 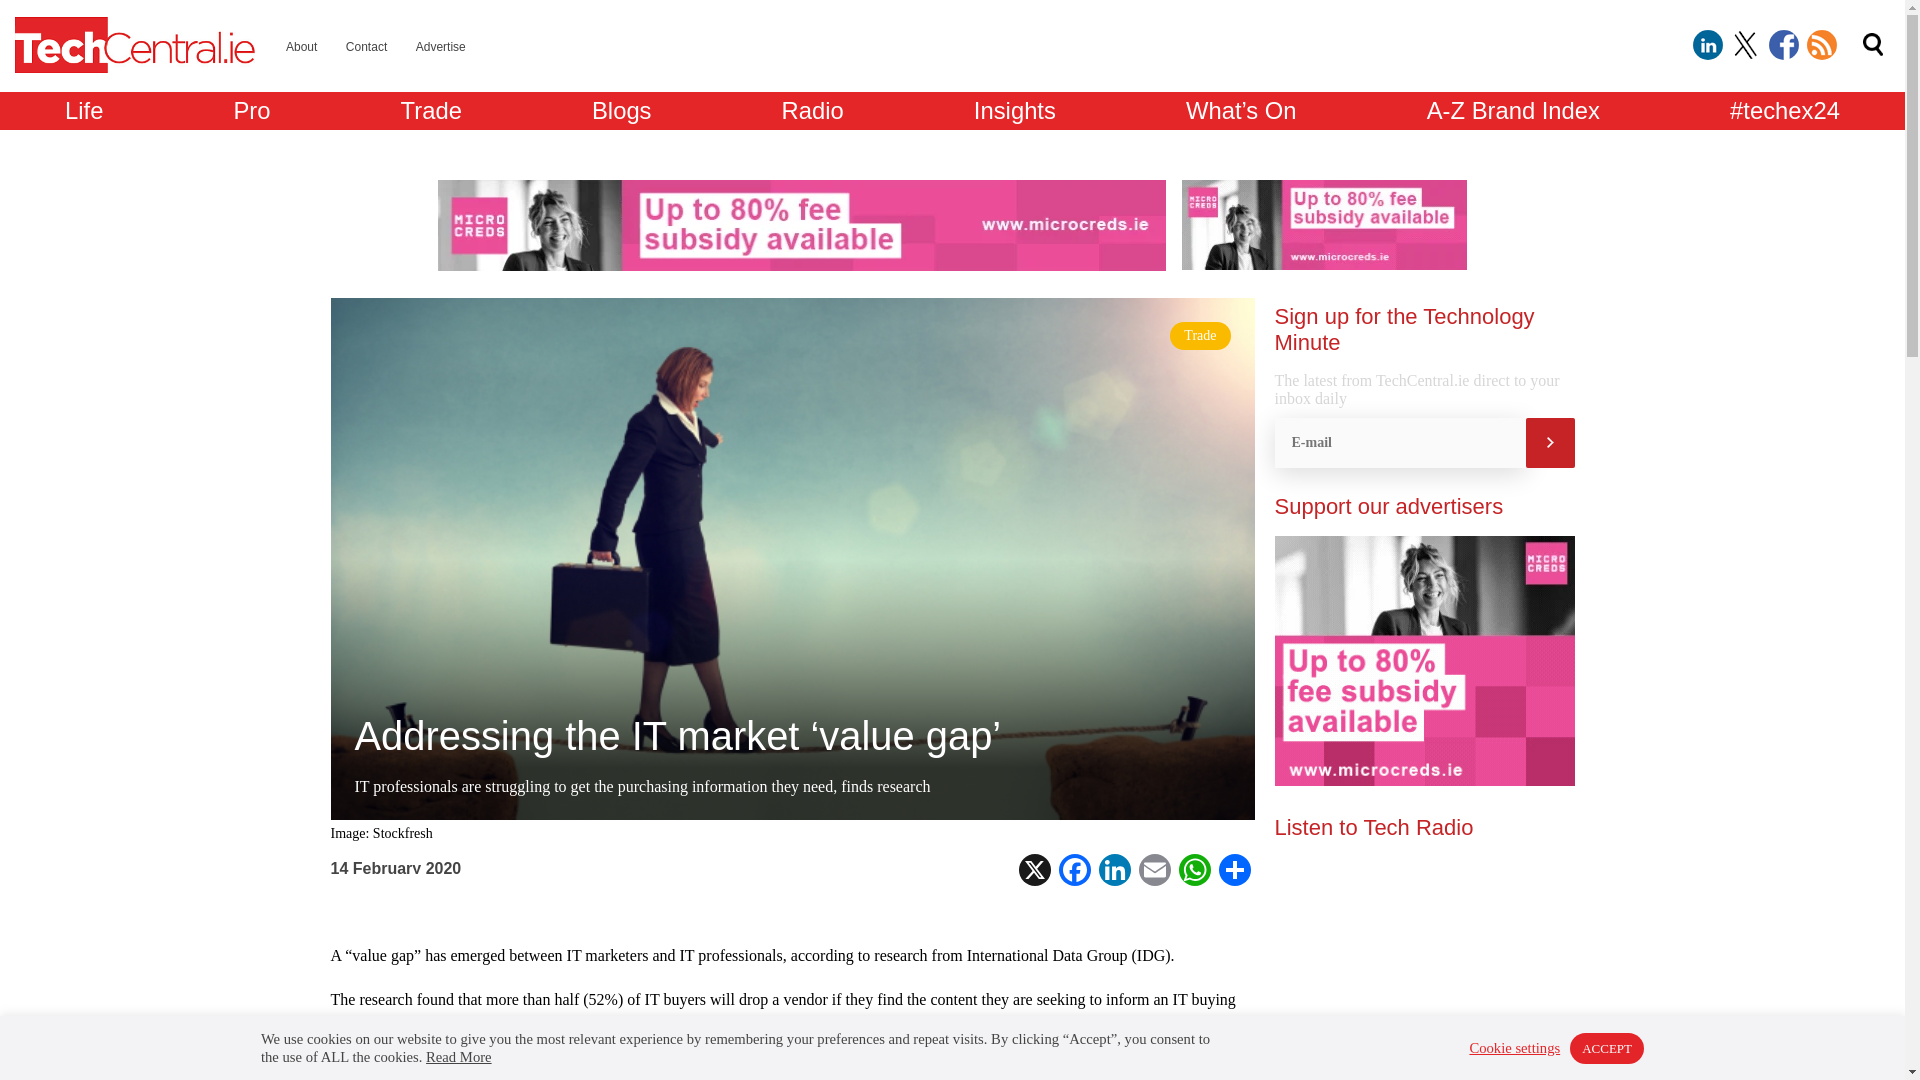 What do you see at coordinates (812, 110) in the screenshot?
I see `Radio` at bounding box center [812, 110].